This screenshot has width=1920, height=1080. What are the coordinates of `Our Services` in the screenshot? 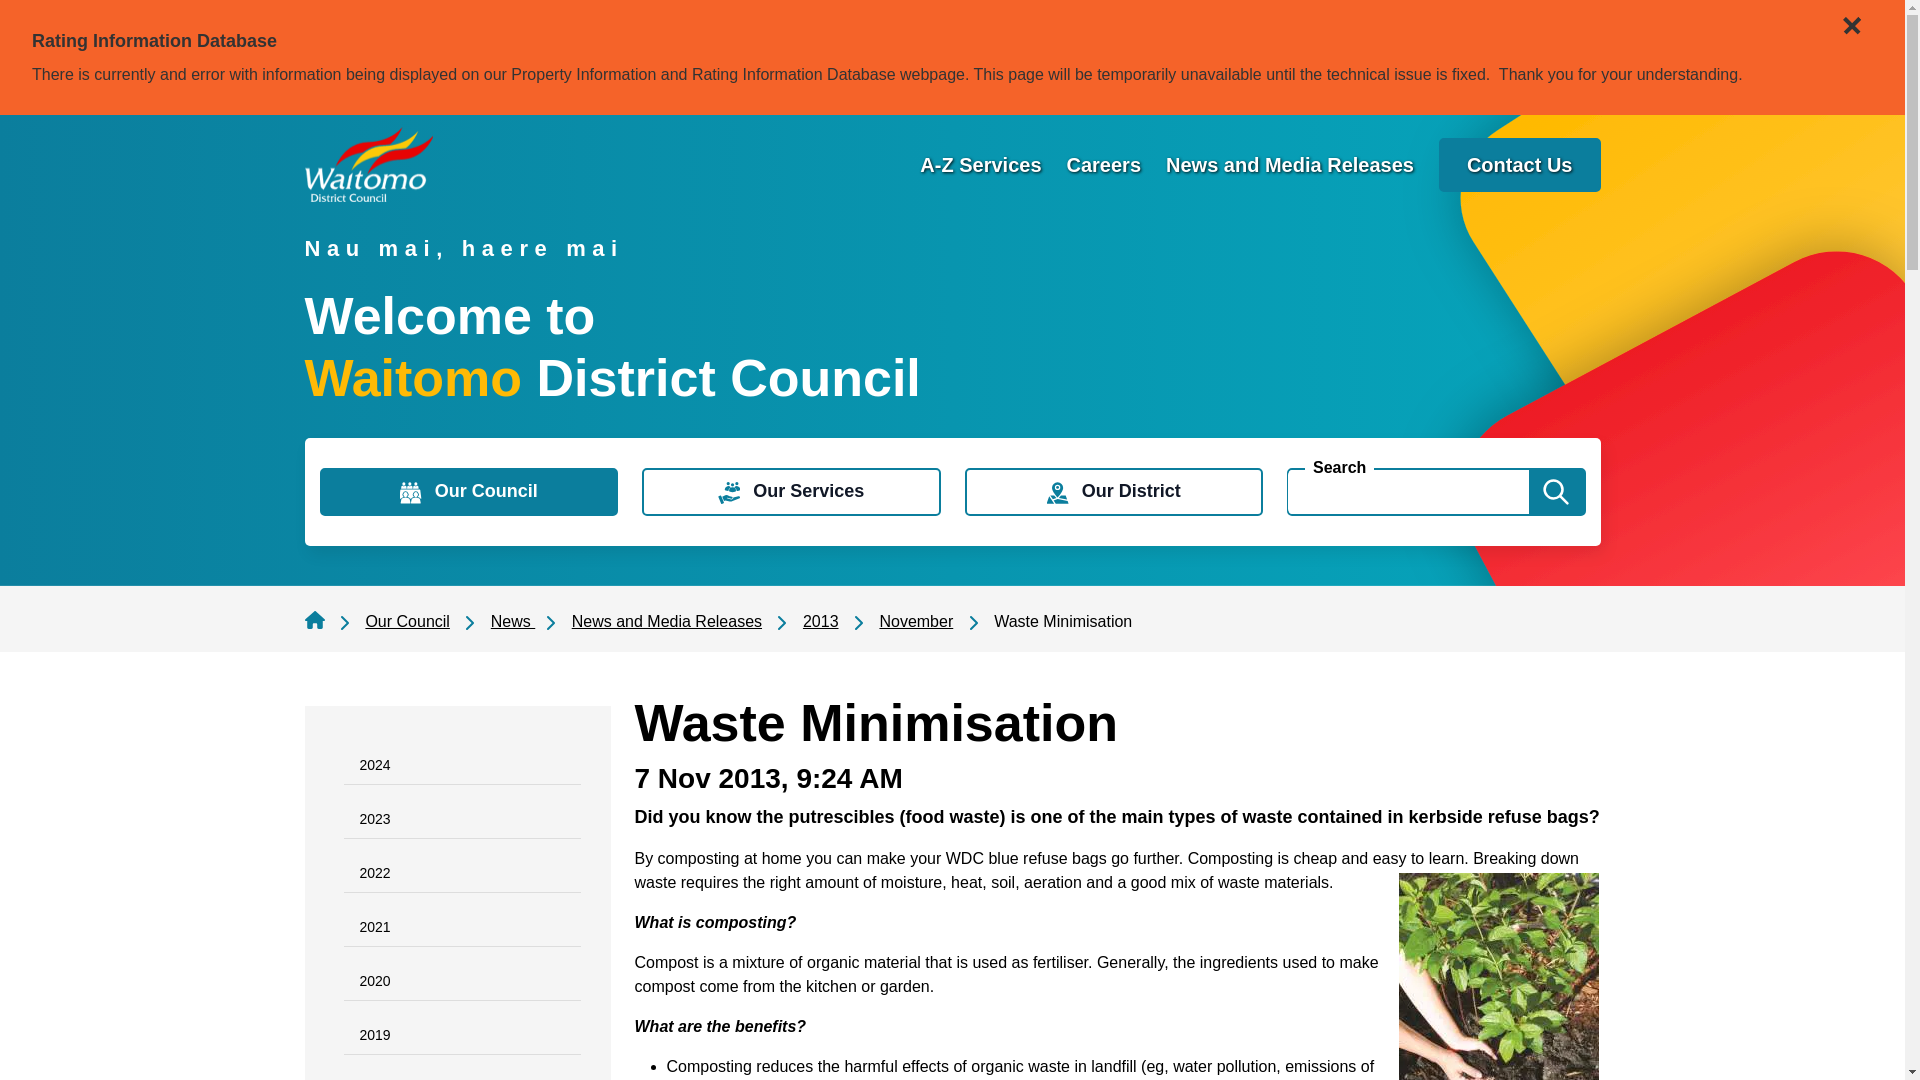 It's located at (790, 492).